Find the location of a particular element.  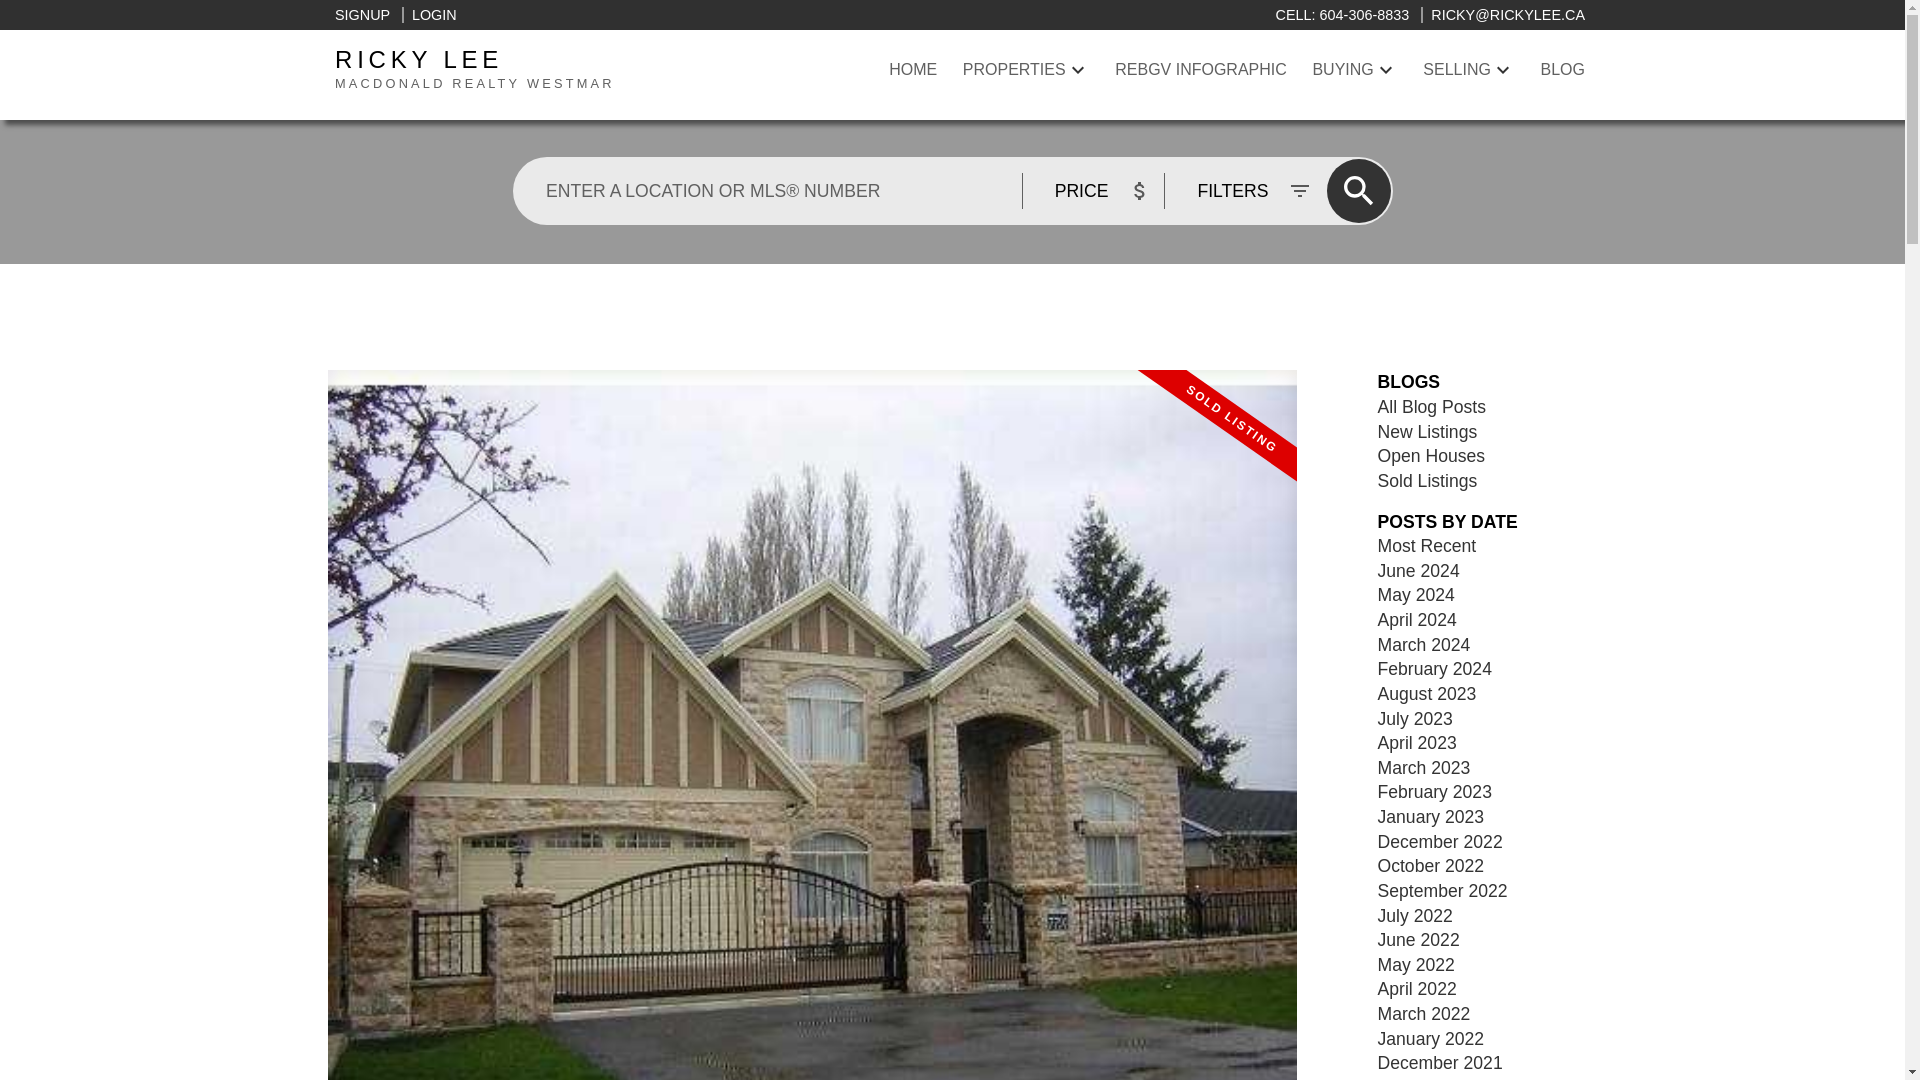

March 2024 is located at coordinates (1434, 668).